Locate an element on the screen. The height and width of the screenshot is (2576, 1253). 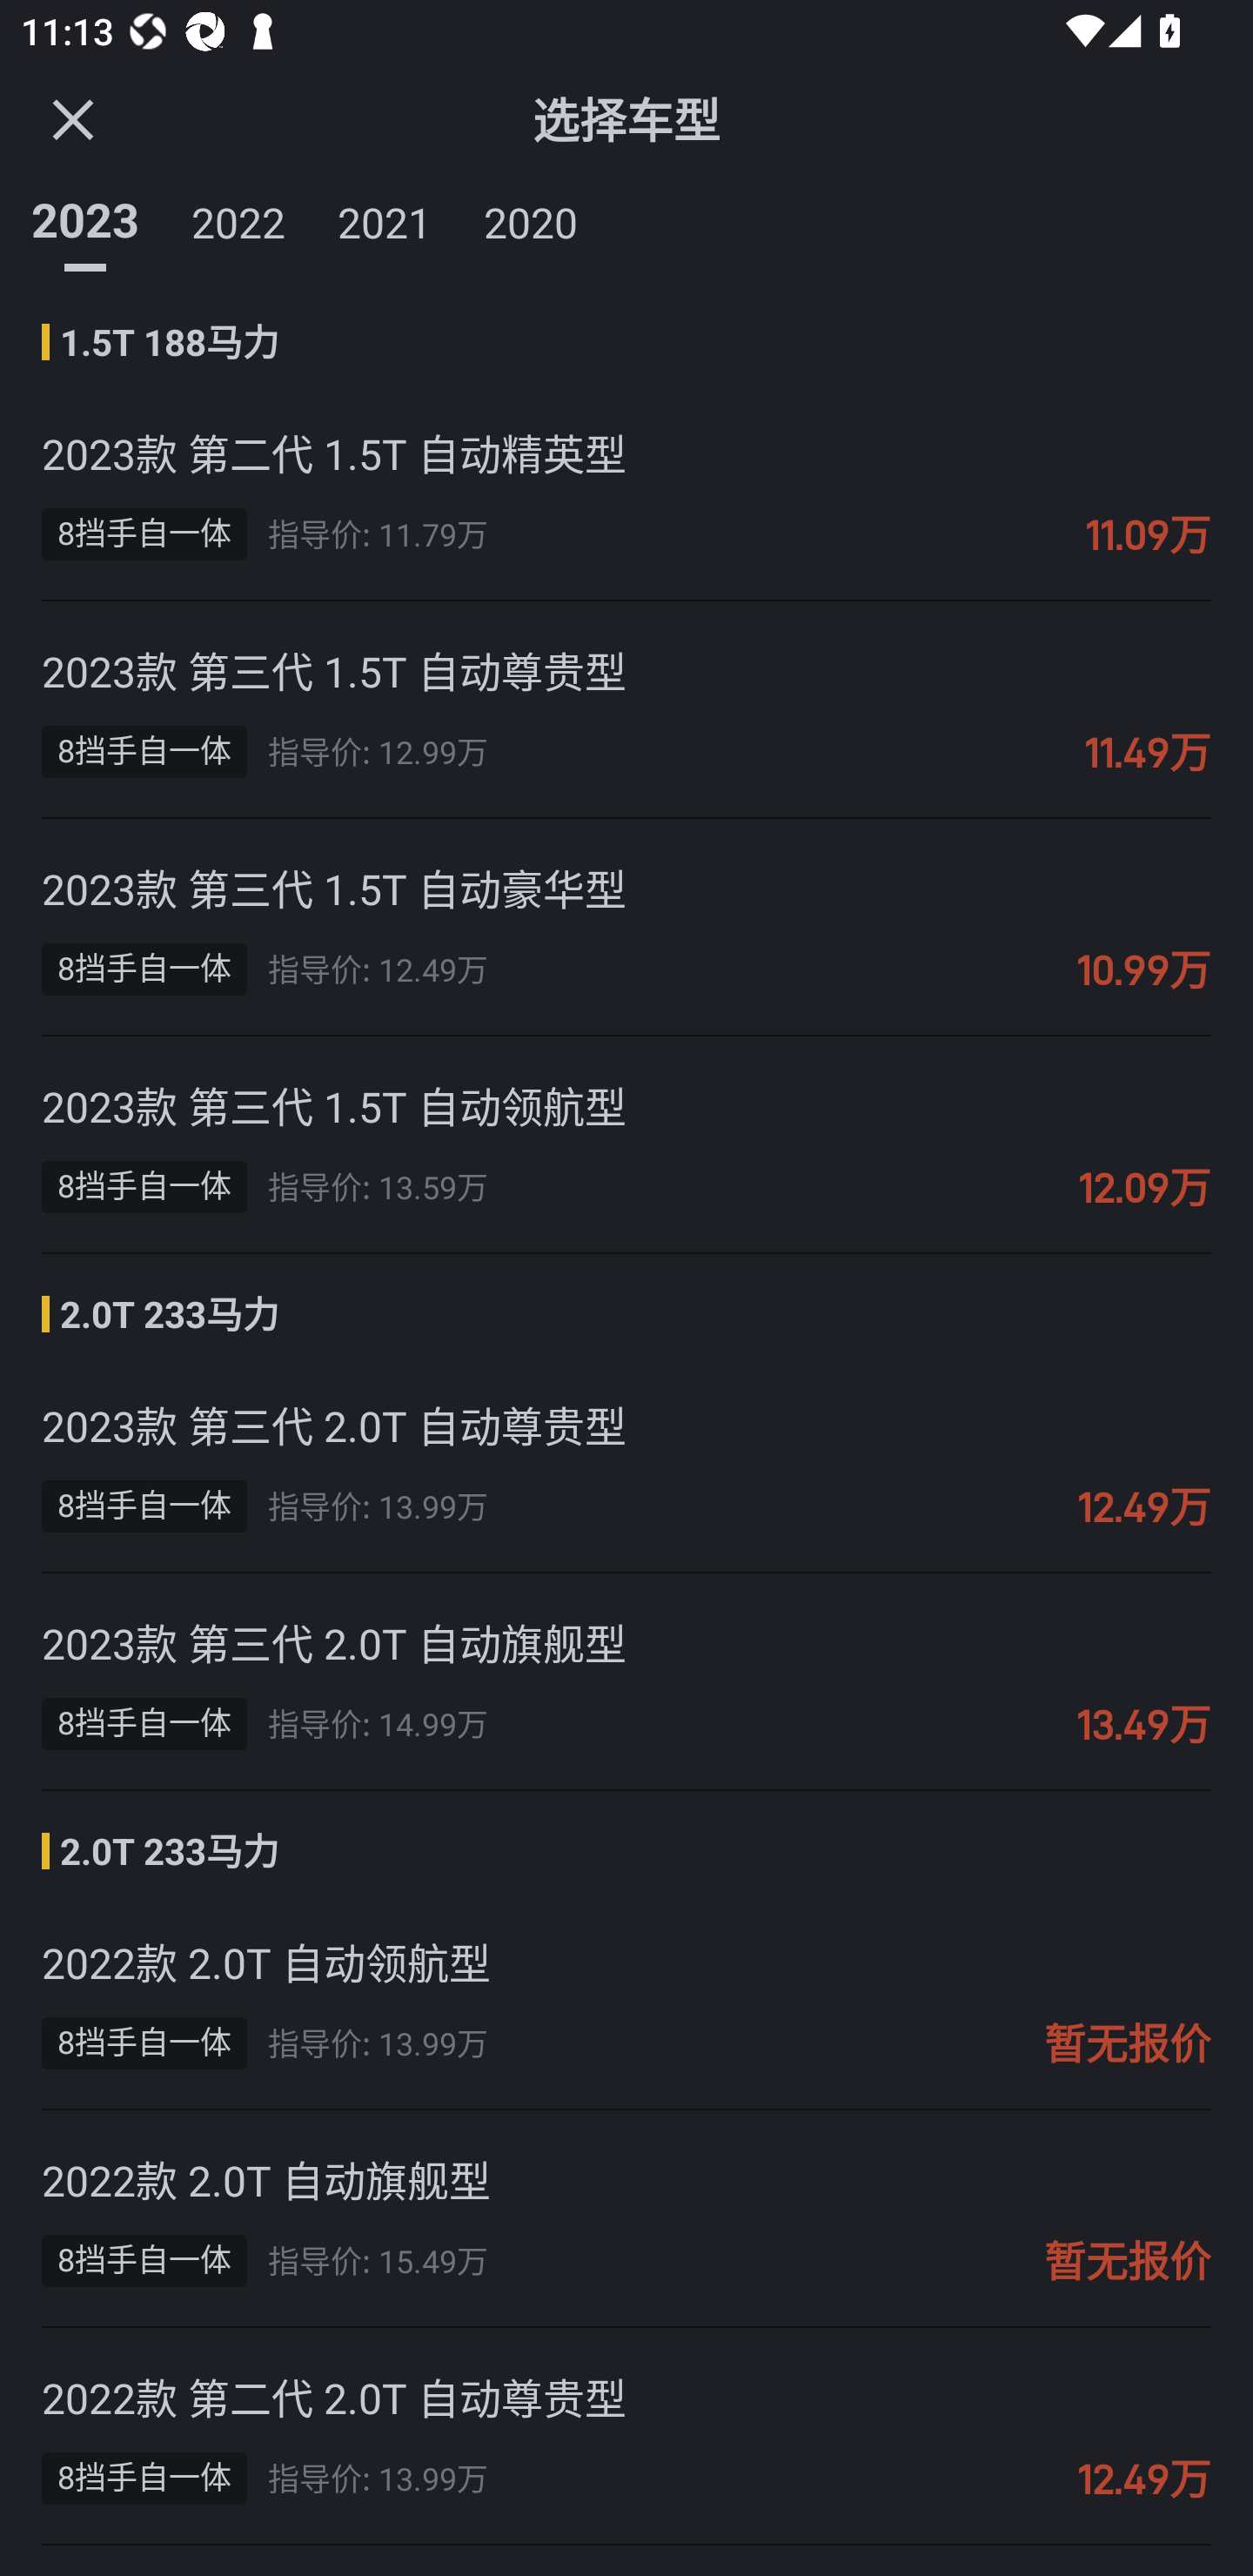
2023款 第三代 1.5T 自动尊贵型 8挡手自一体 指导价: 12.99万 11.49万 is located at coordinates (626, 709).